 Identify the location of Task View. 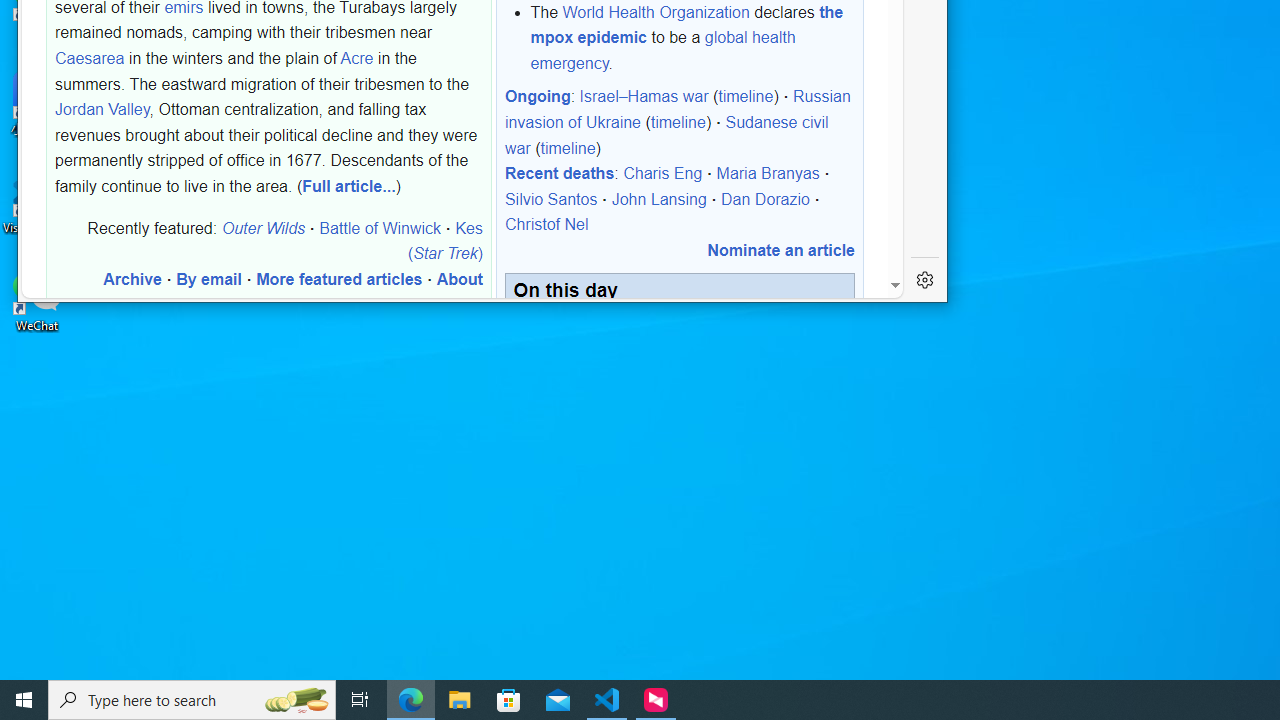
(360, 700).